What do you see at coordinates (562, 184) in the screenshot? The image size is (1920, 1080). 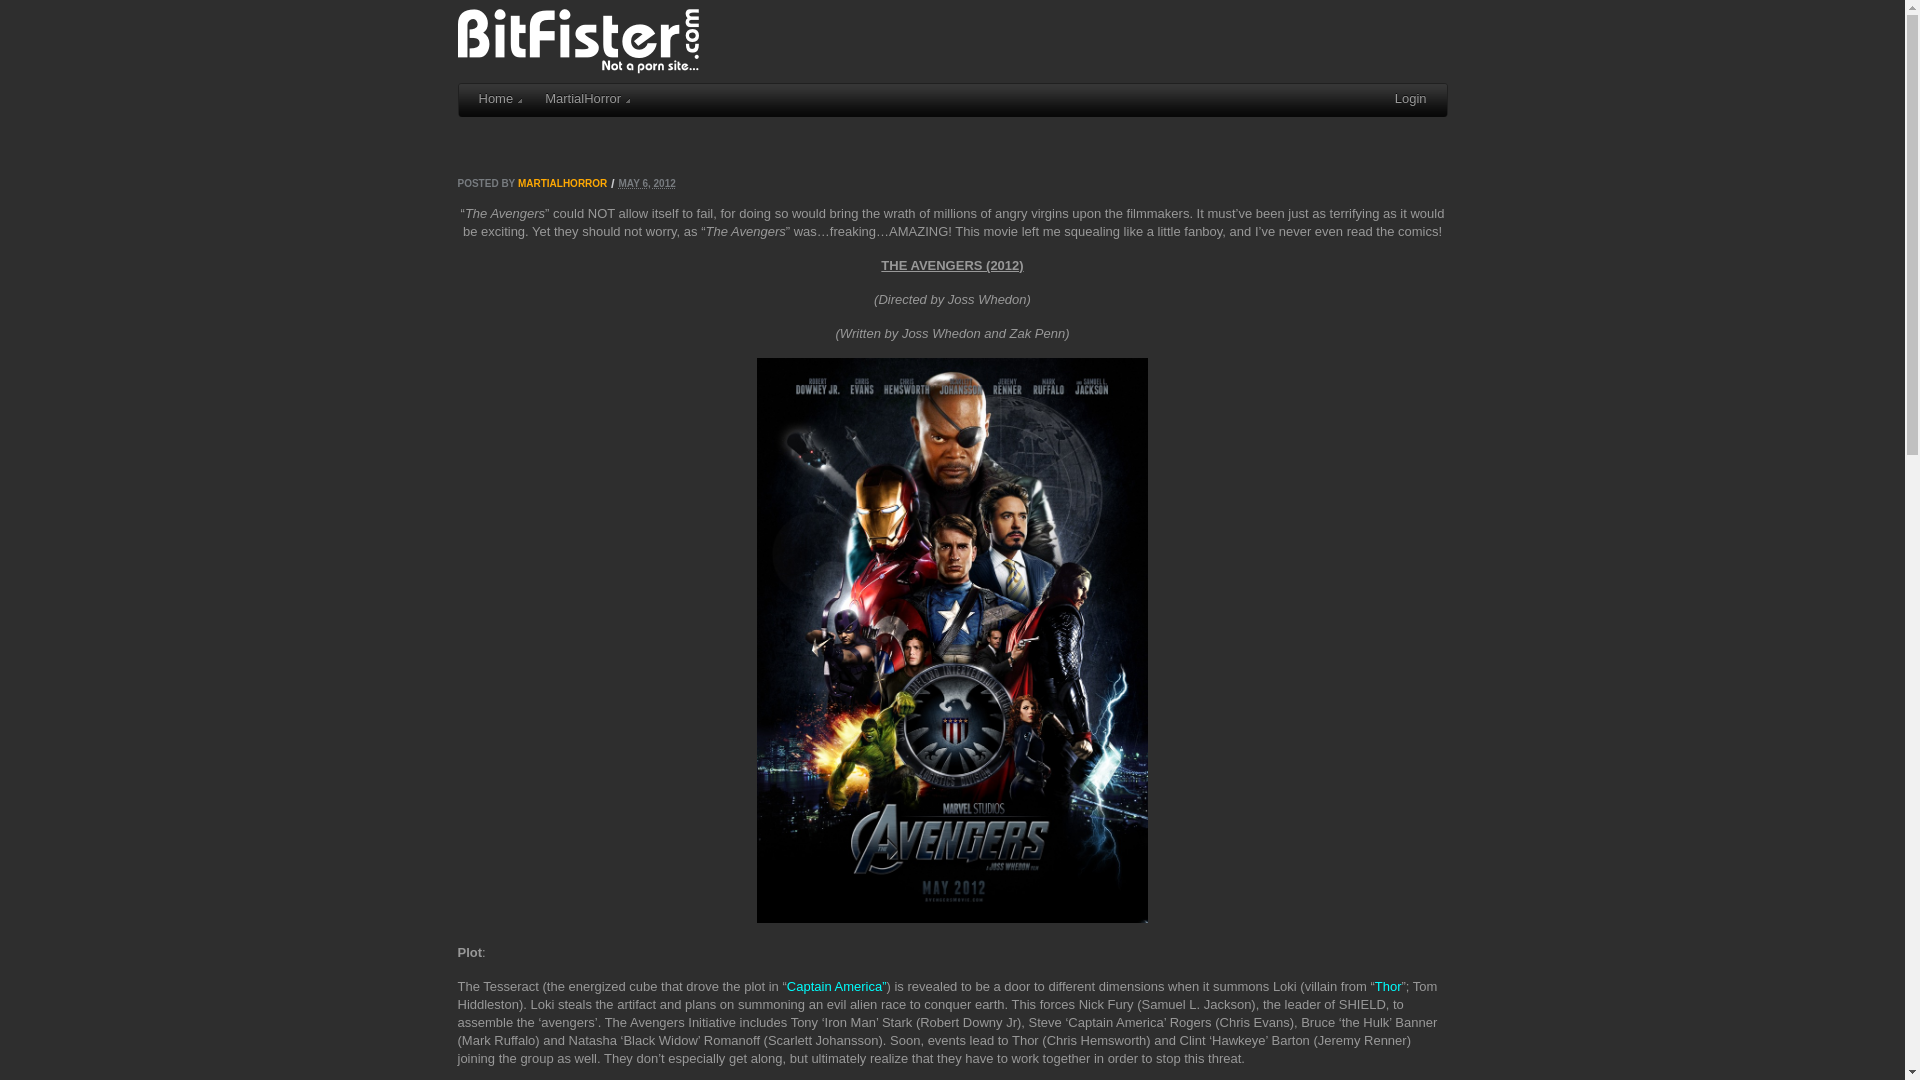 I see `Posts by MartialHorror` at bounding box center [562, 184].